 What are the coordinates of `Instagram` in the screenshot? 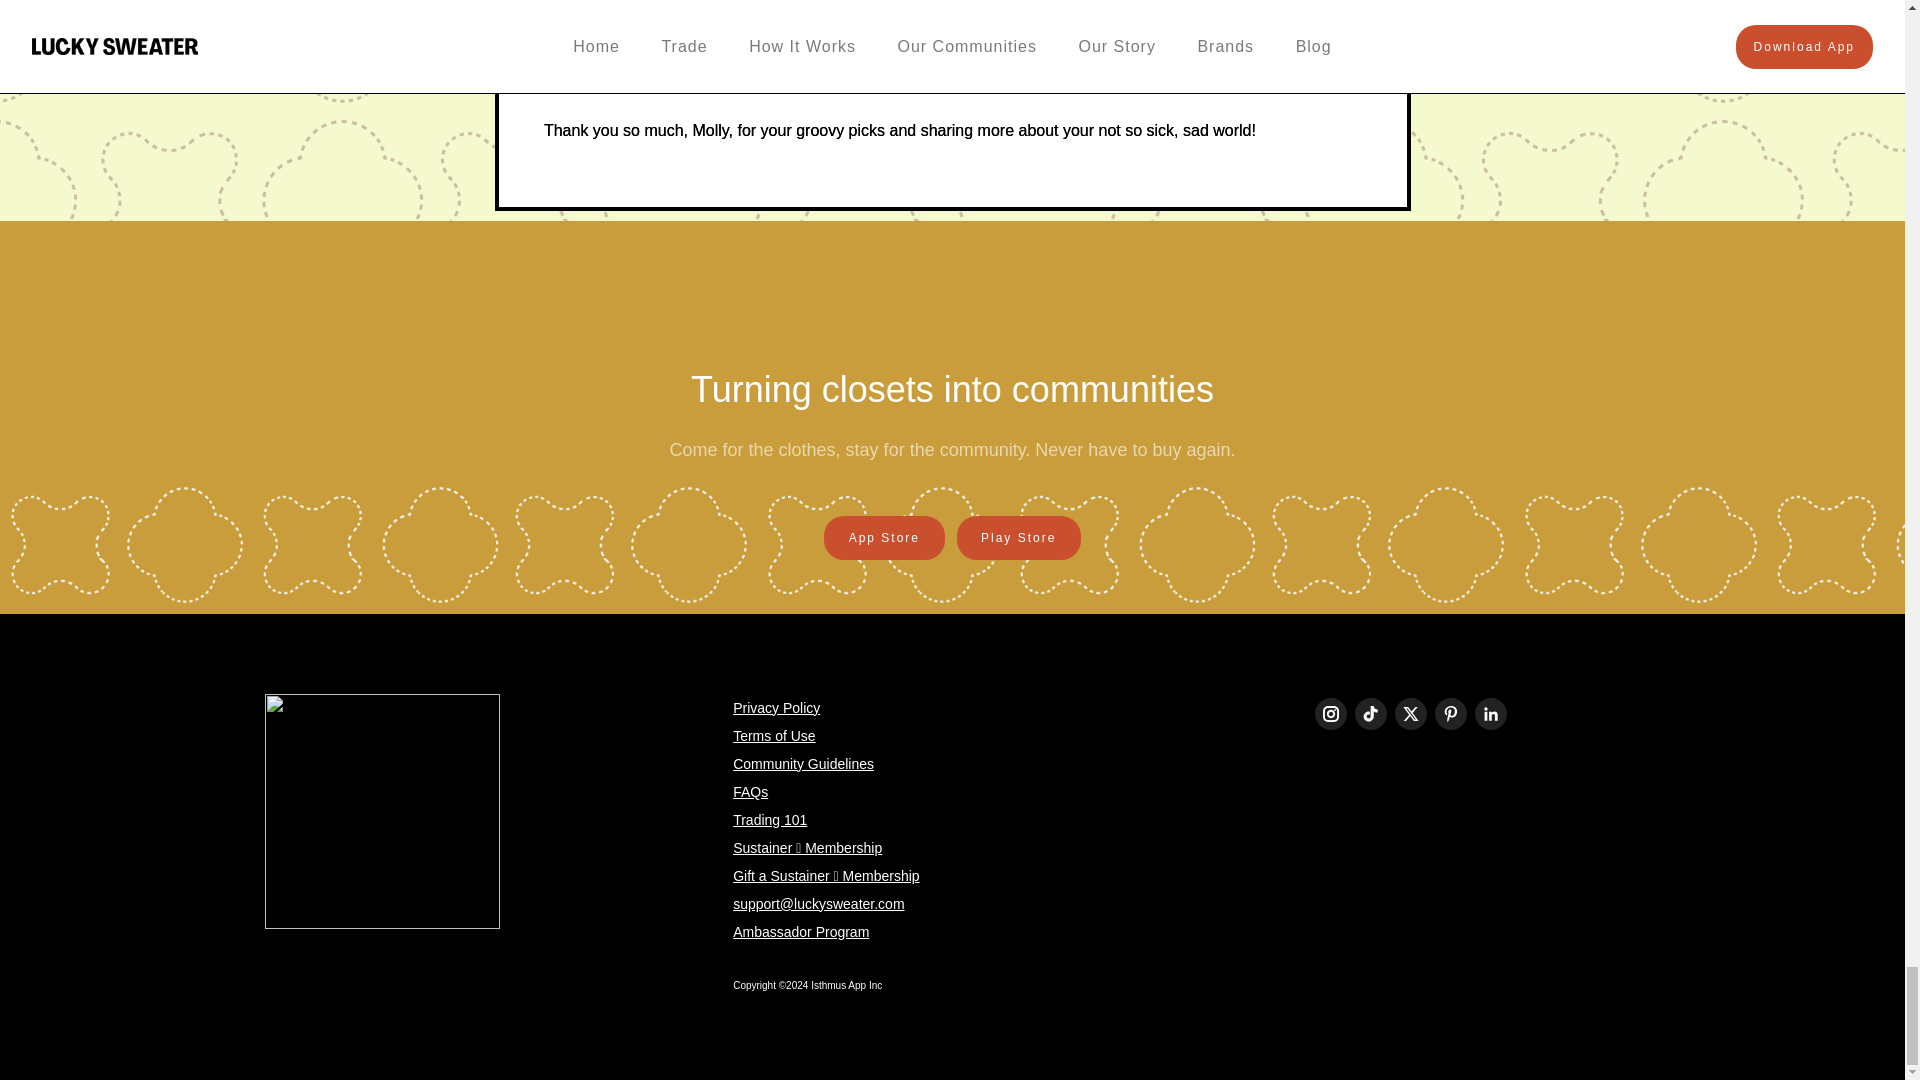 It's located at (1331, 714).